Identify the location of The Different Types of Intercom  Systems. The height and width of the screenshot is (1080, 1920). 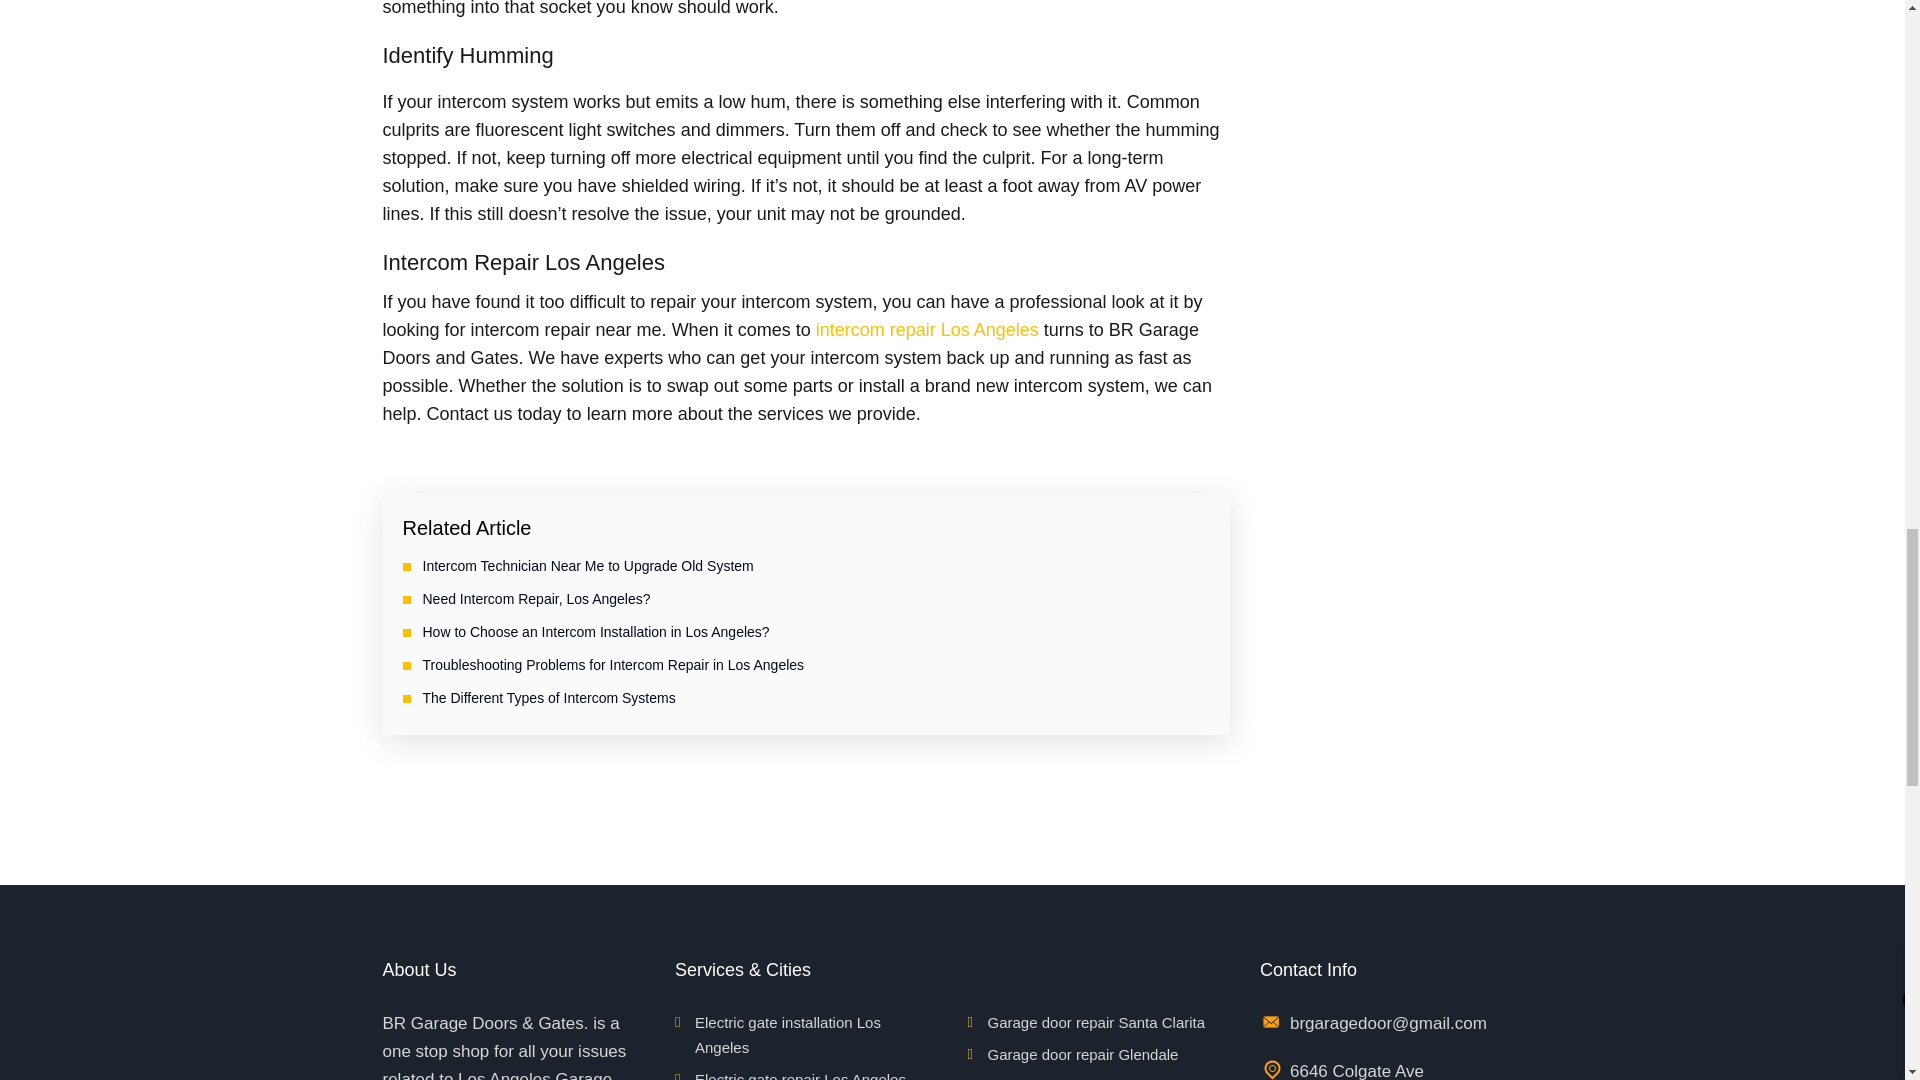
(548, 698).